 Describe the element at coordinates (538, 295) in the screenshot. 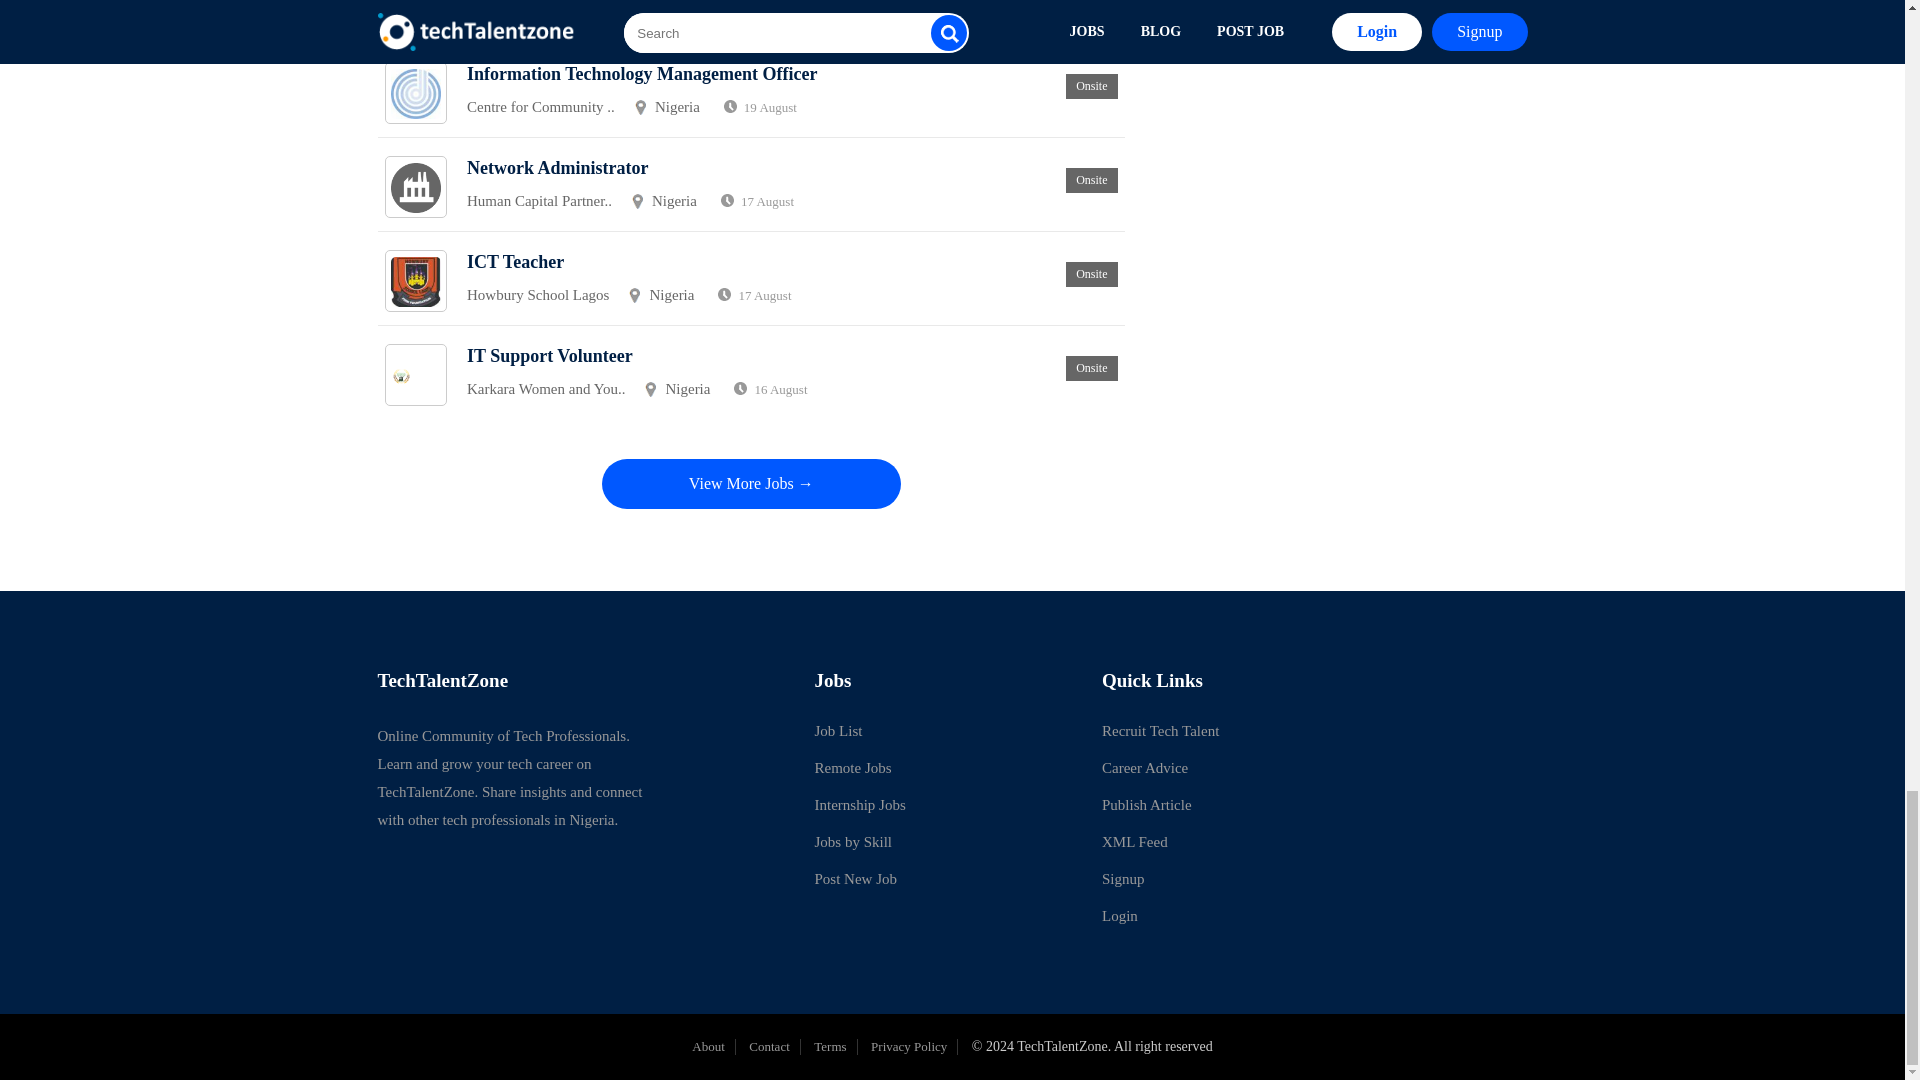

I see `Howbury School Lagos` at that location.